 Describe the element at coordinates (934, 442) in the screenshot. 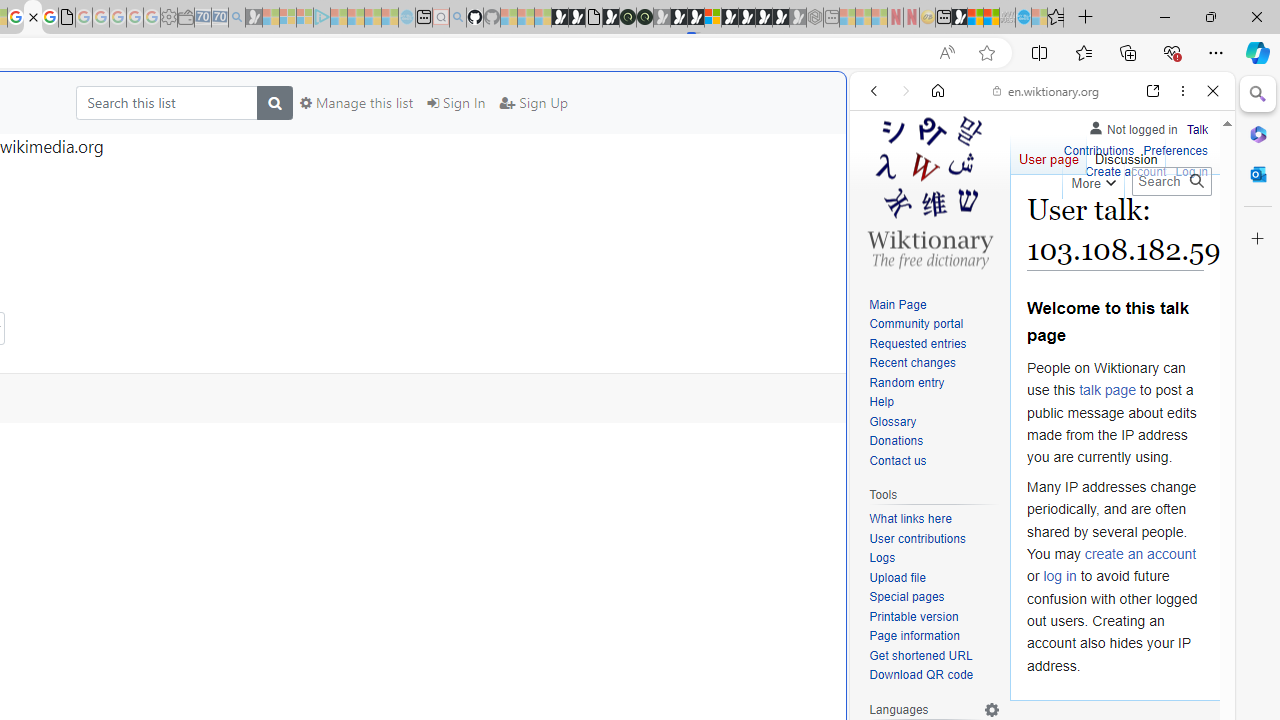

I see `Donations` at that location.